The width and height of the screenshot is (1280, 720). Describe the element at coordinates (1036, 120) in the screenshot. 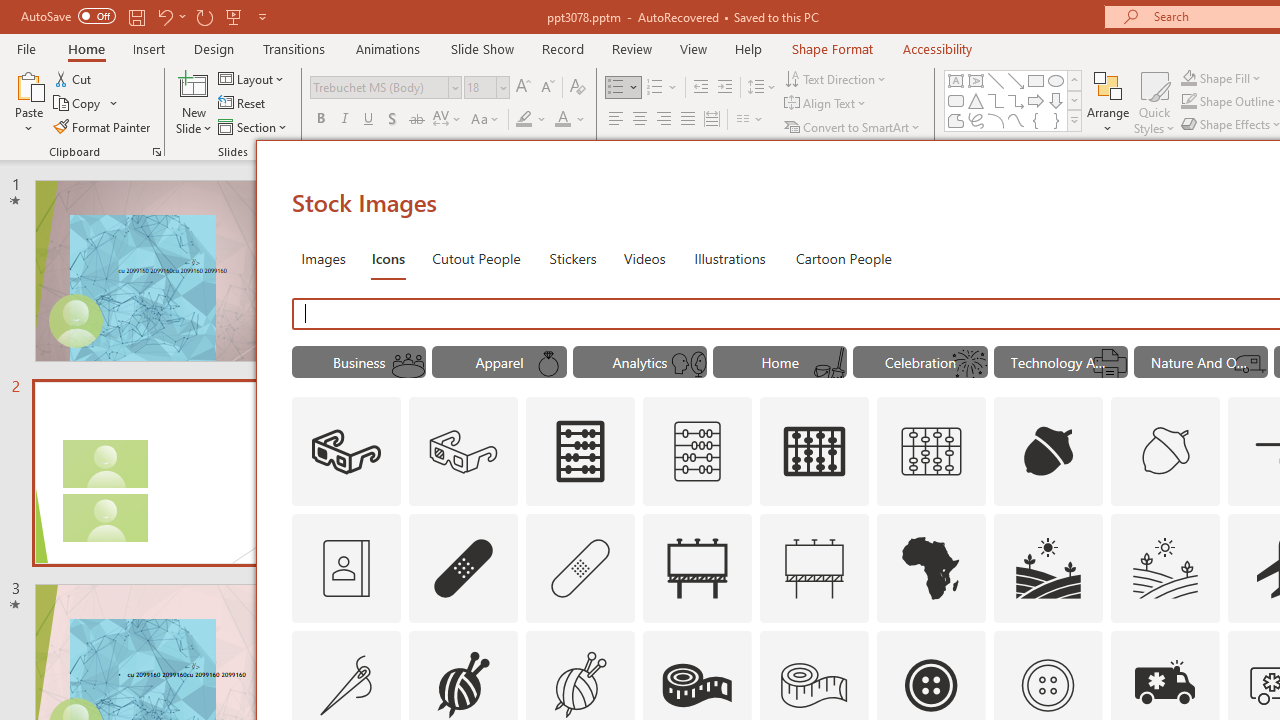

I see `Left Brace` at that location.